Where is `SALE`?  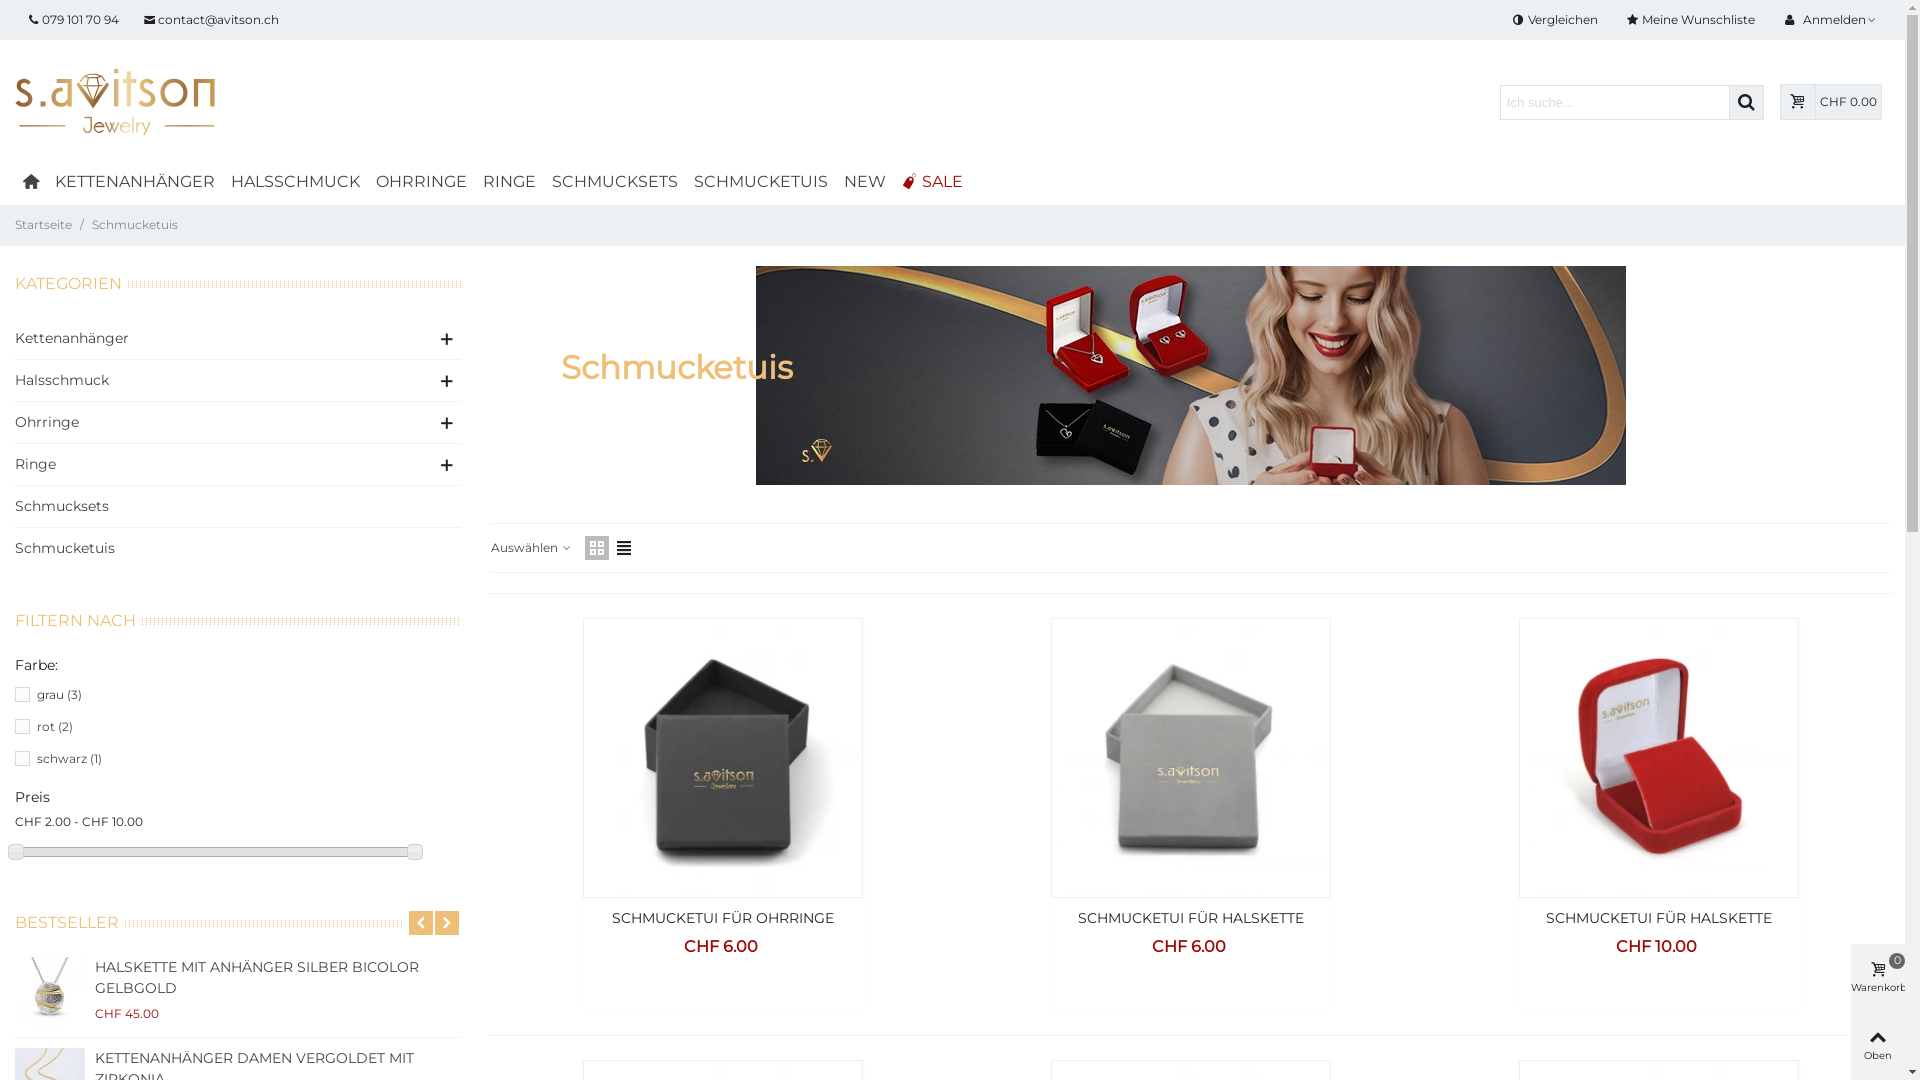 SALE is located at coordinates (932, 182).